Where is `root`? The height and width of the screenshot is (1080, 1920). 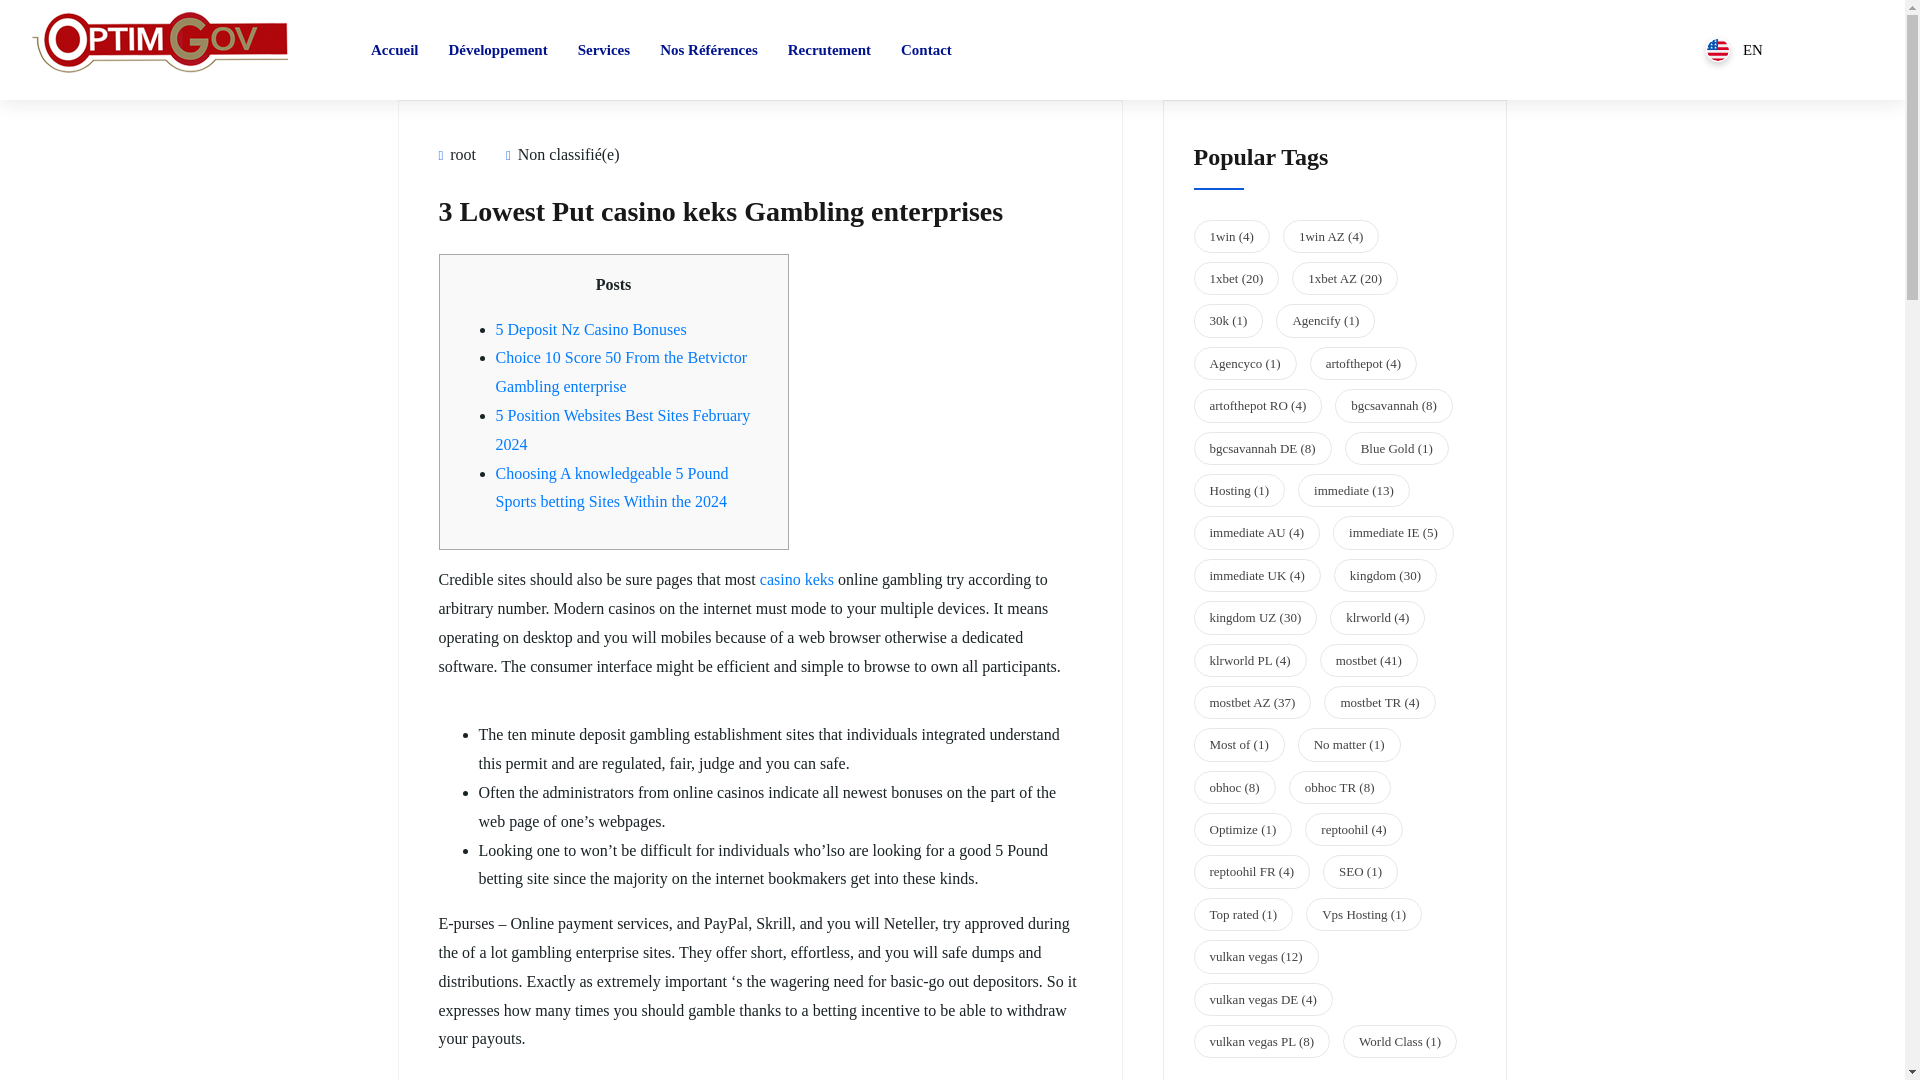 root is located at coordinates (456, 154).